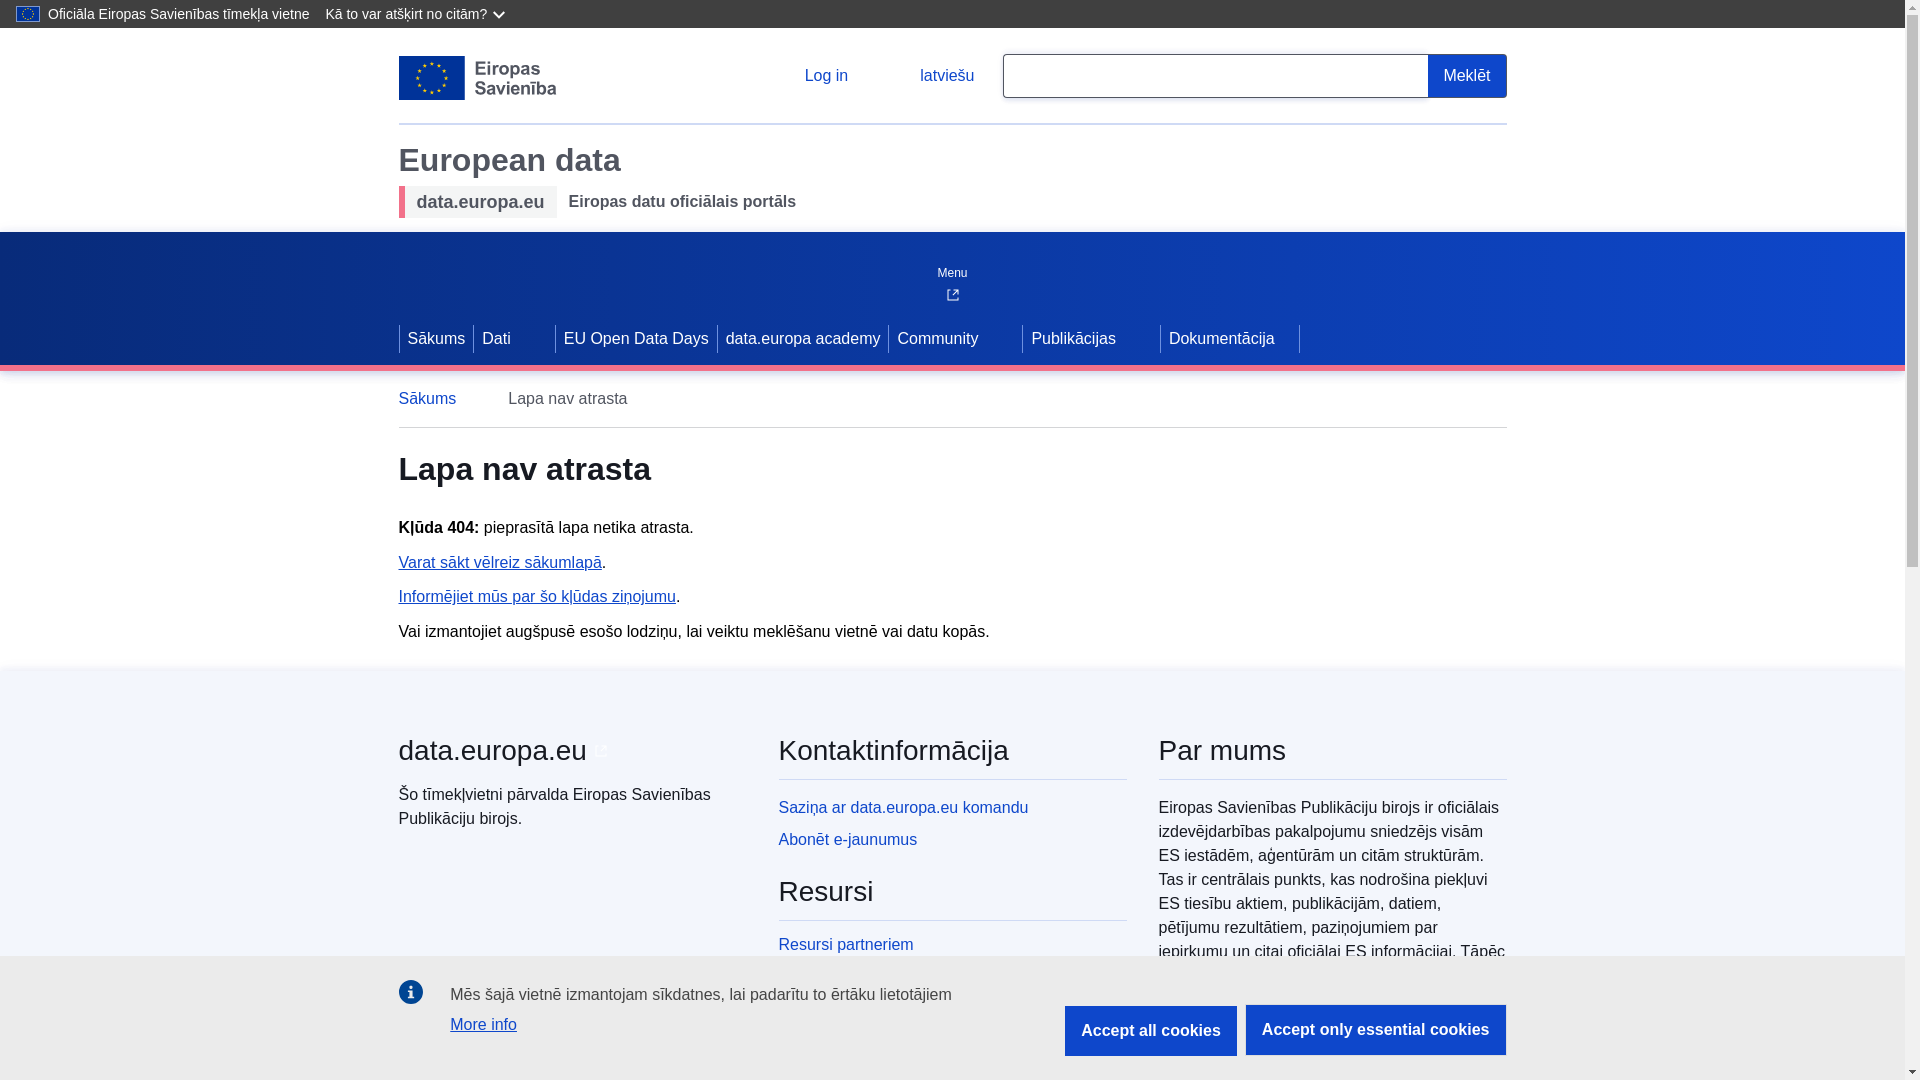 The image size is (1920, 1080). I want to click on Menu, so click(951, 268).